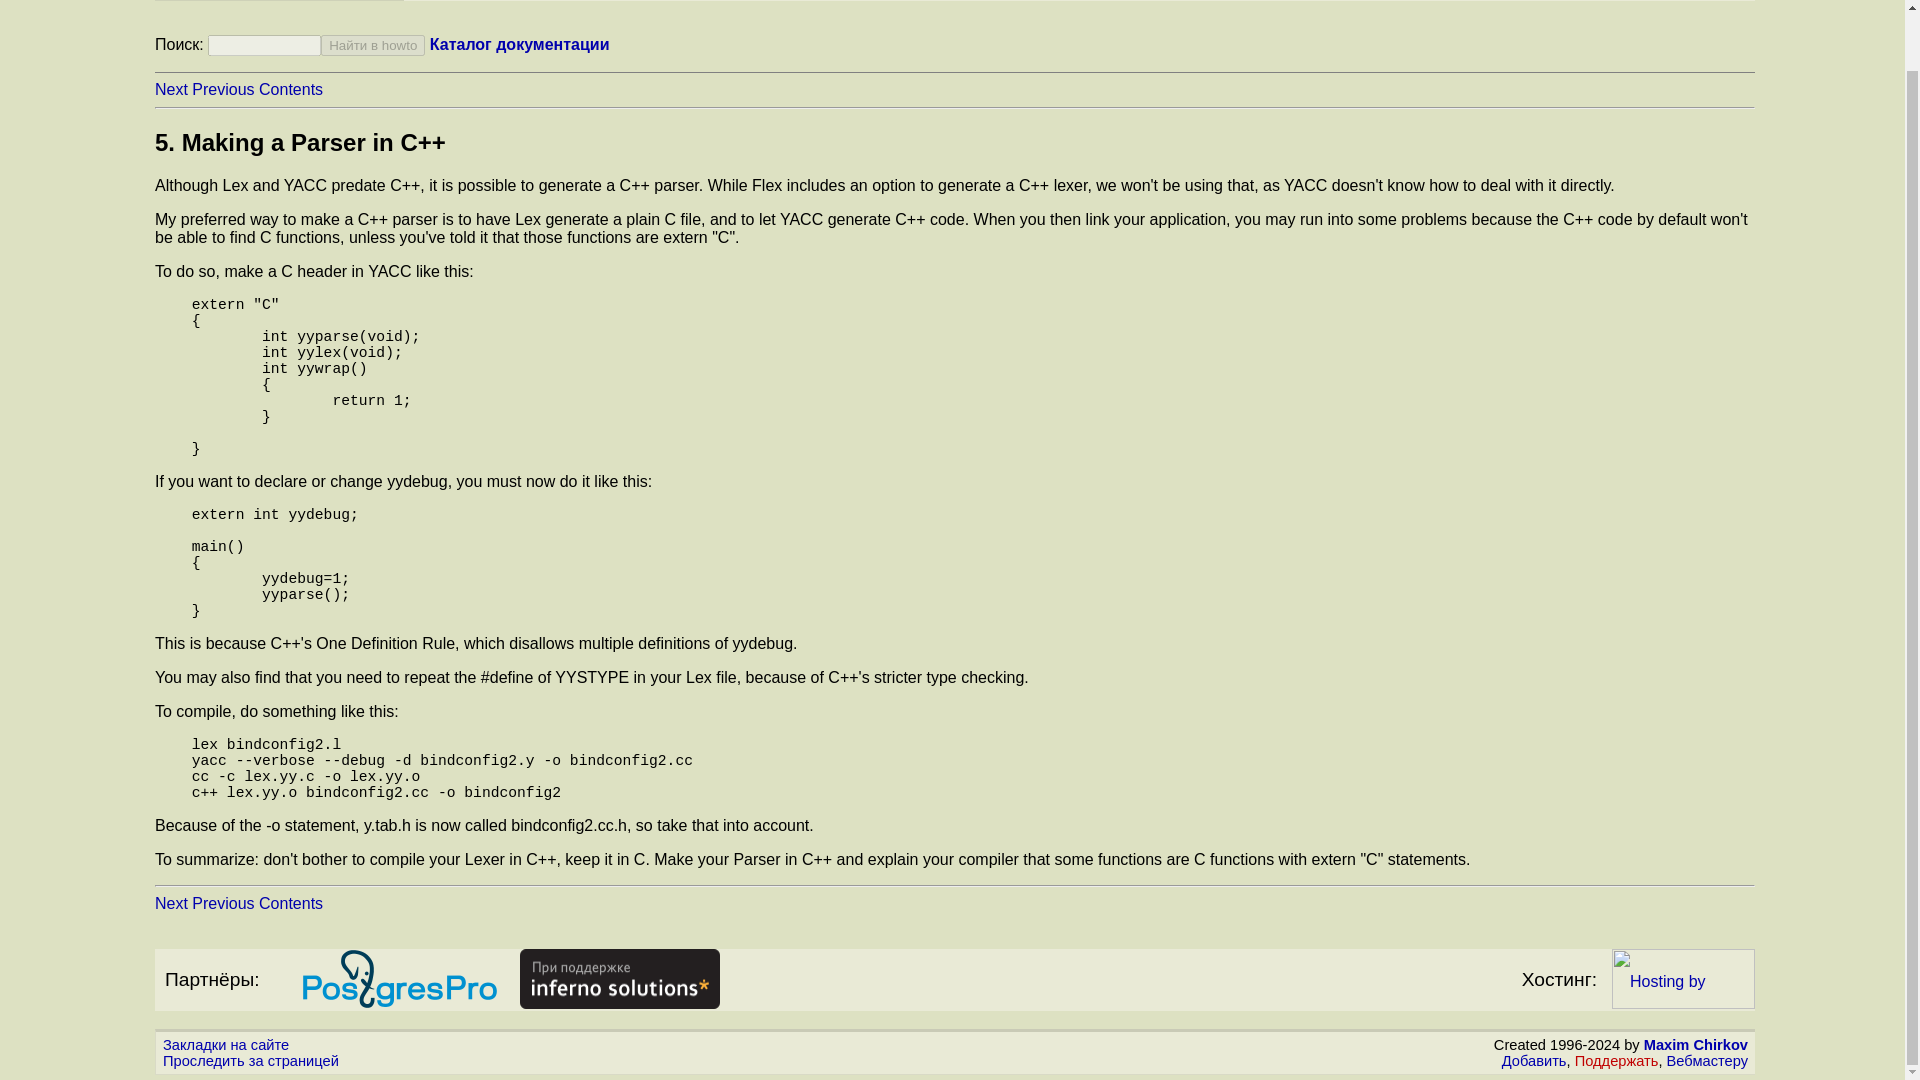  Describe the element at coordinates (172, 90) in the screenshot. I see `Next` at that location.